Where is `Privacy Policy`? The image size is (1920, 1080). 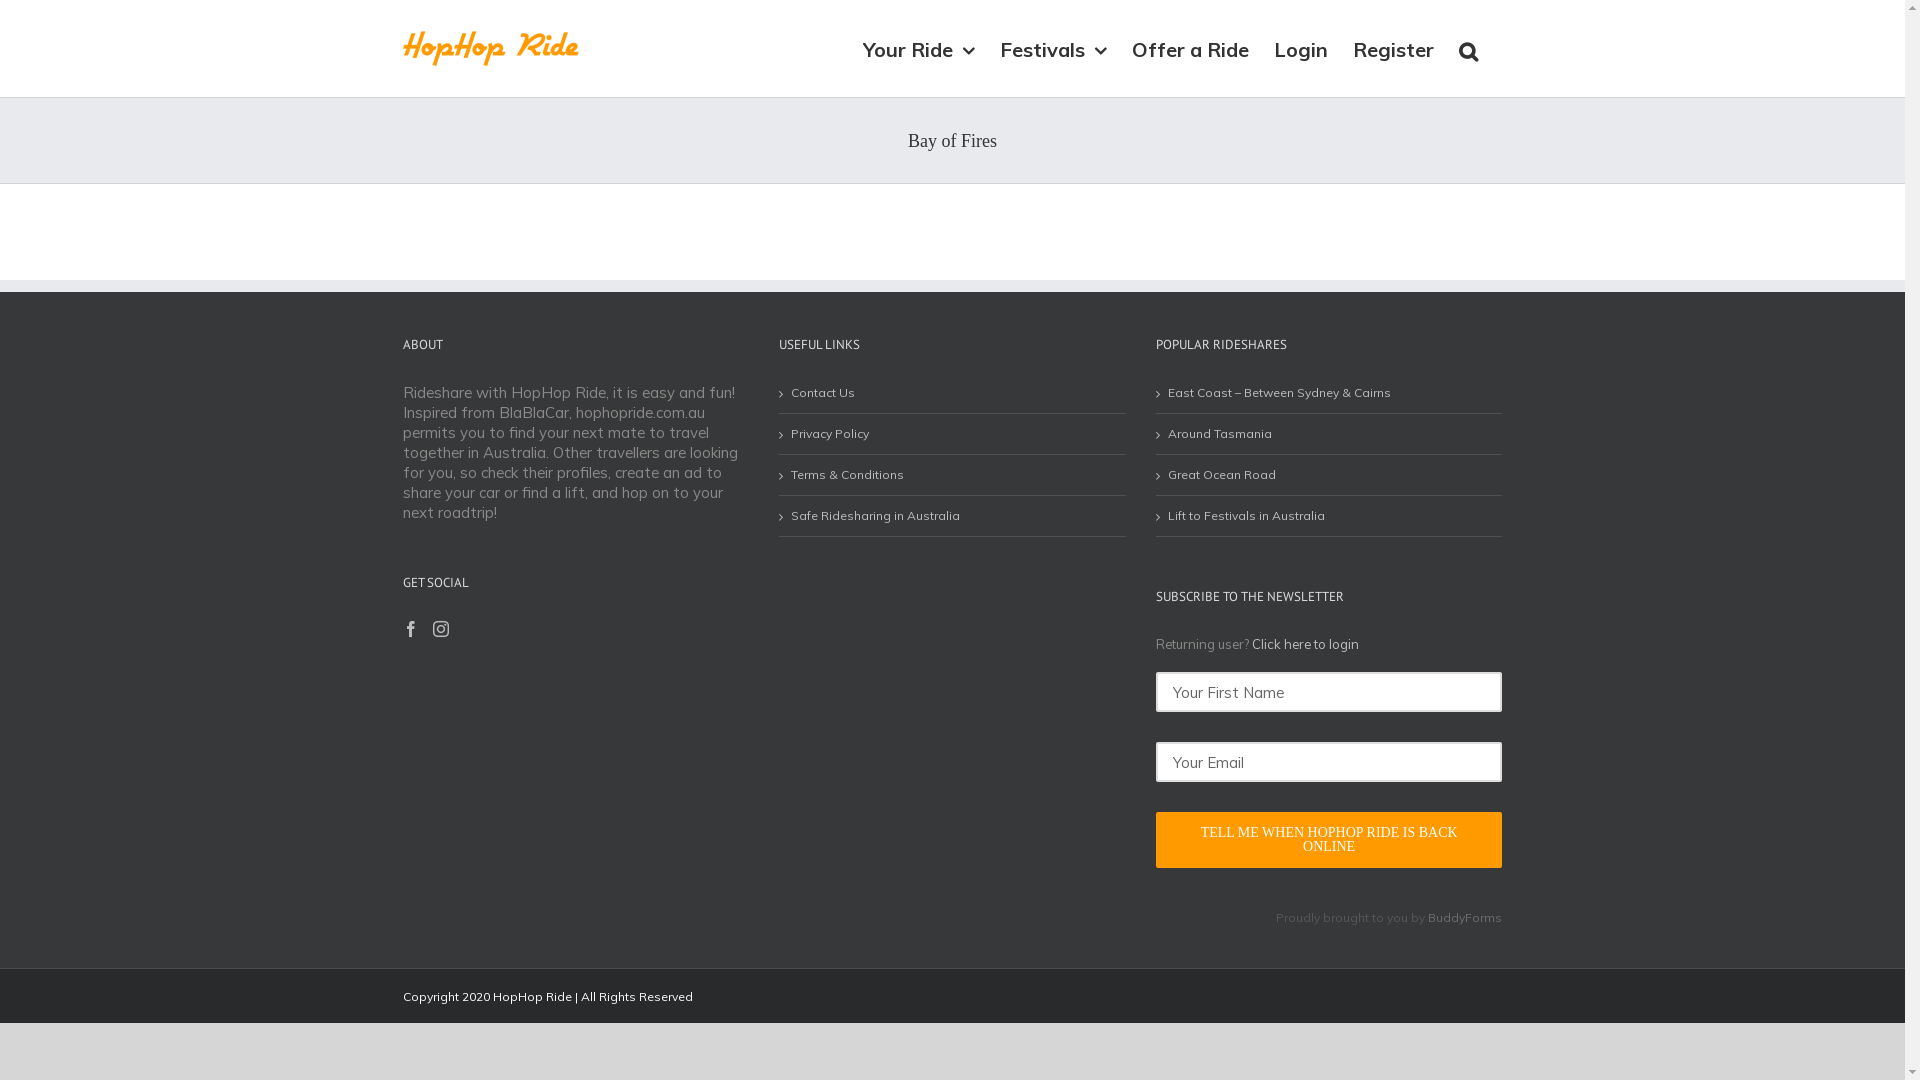 Privacy Policy is located at coordinates (954, 434).